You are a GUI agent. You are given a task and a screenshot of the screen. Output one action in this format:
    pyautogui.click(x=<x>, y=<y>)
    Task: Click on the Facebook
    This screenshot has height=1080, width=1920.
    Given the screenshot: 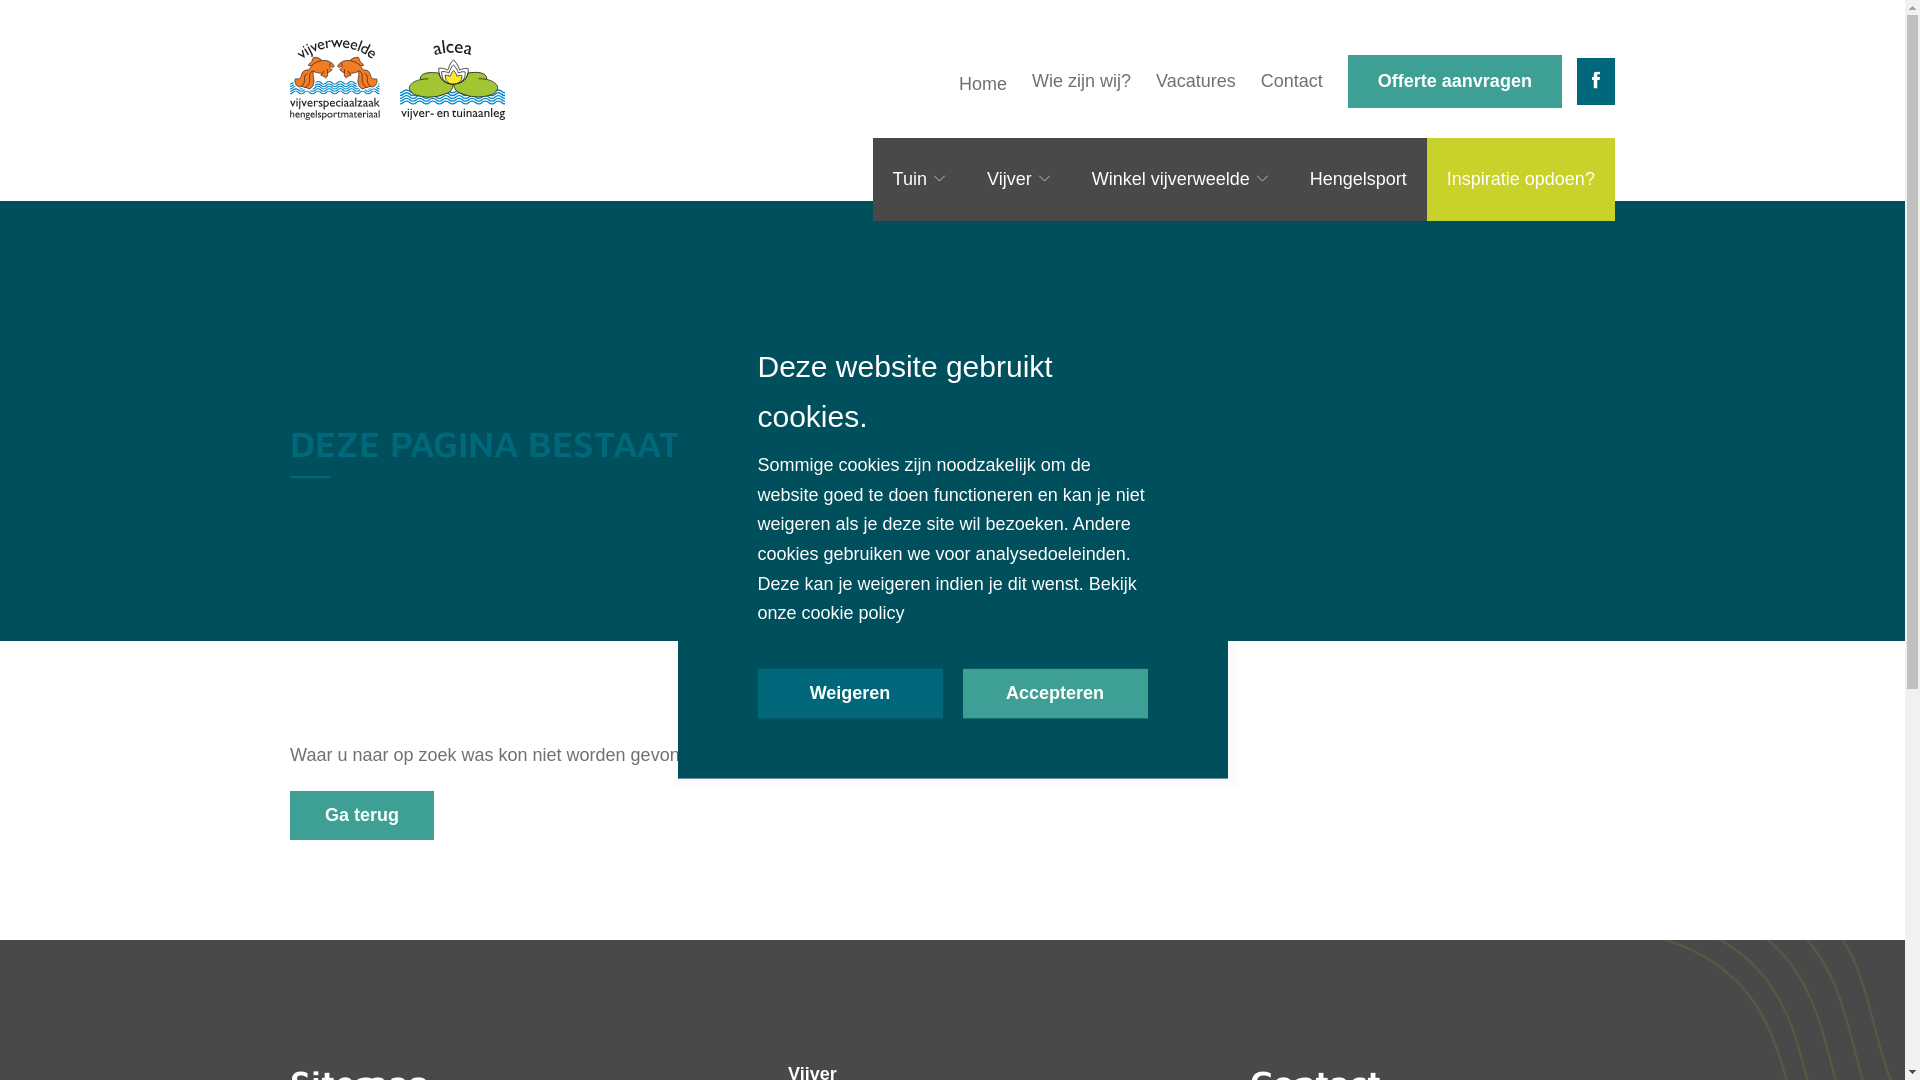 What is the action you would take?
    pyautogui.click(x=1596, y=82)
    